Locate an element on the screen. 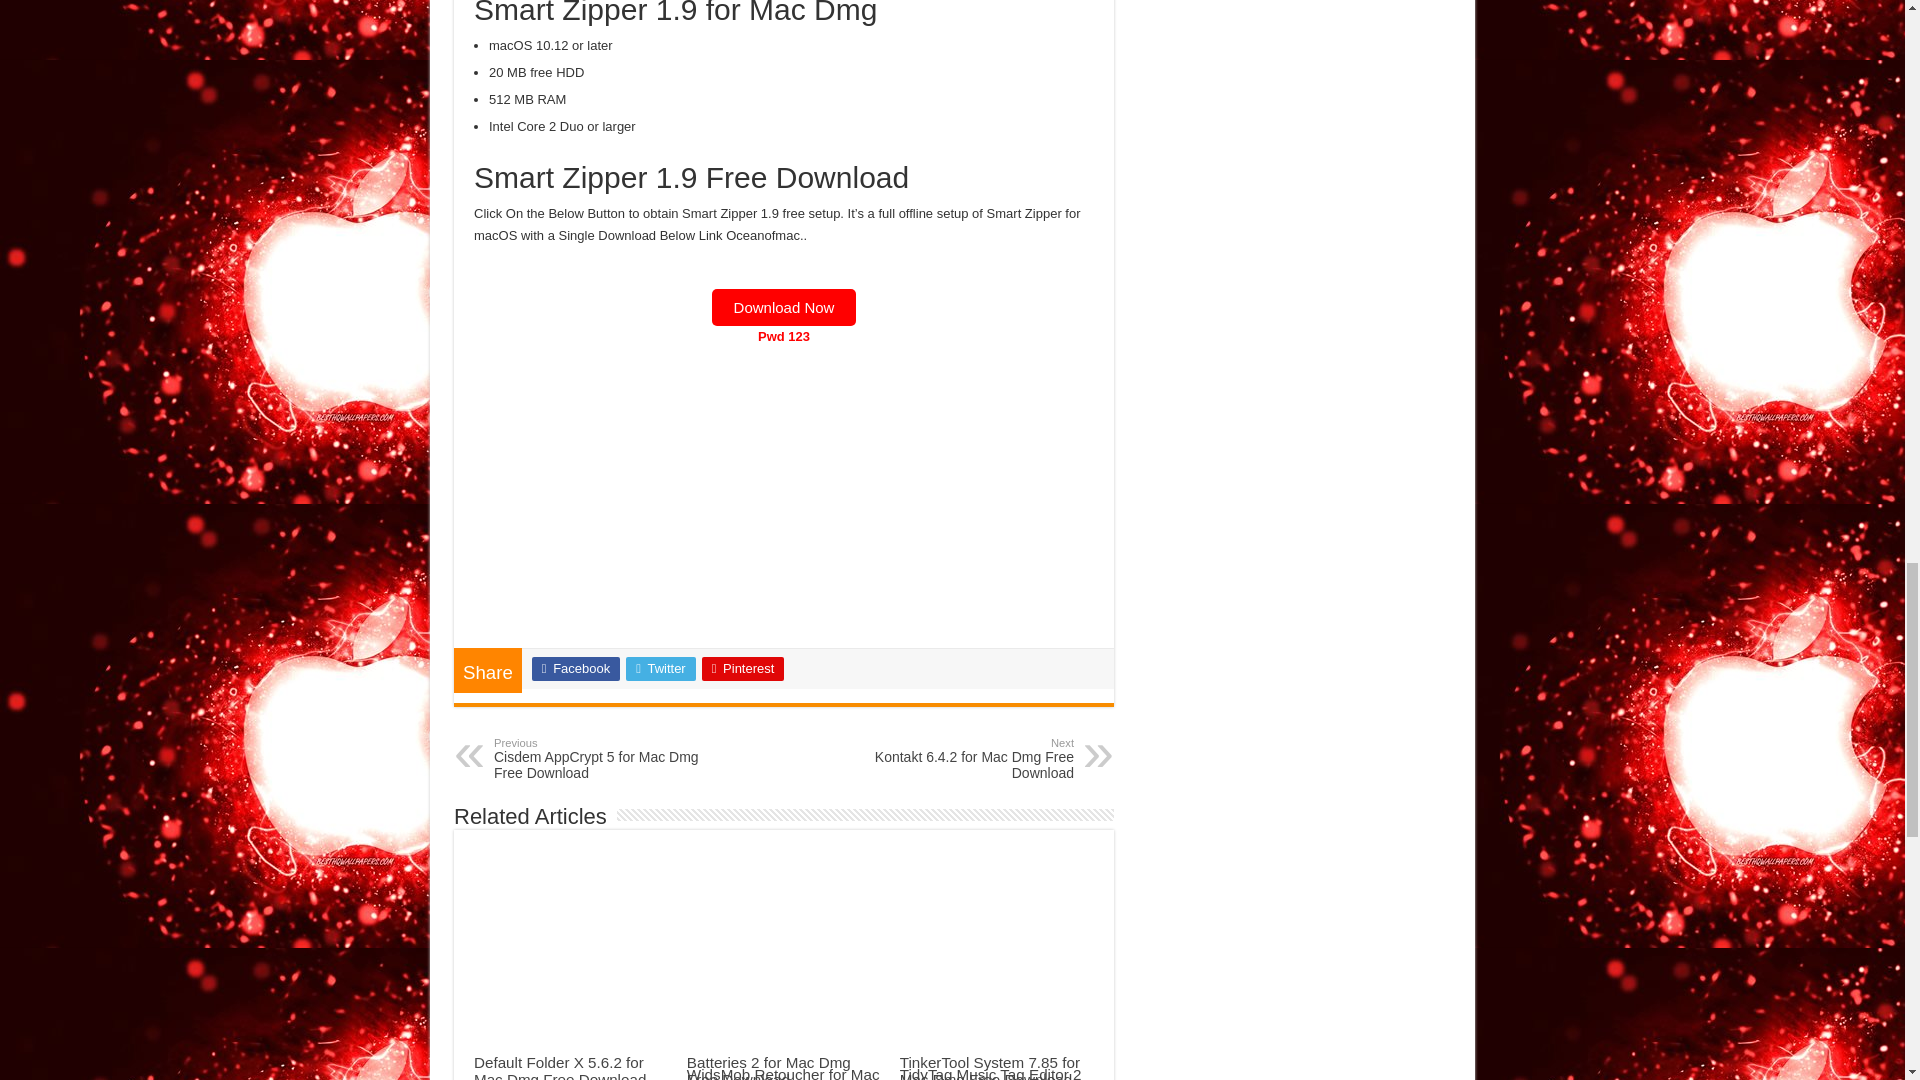 The image size is (1920, 1080). Advertisement is located at coordinates (784, 498).